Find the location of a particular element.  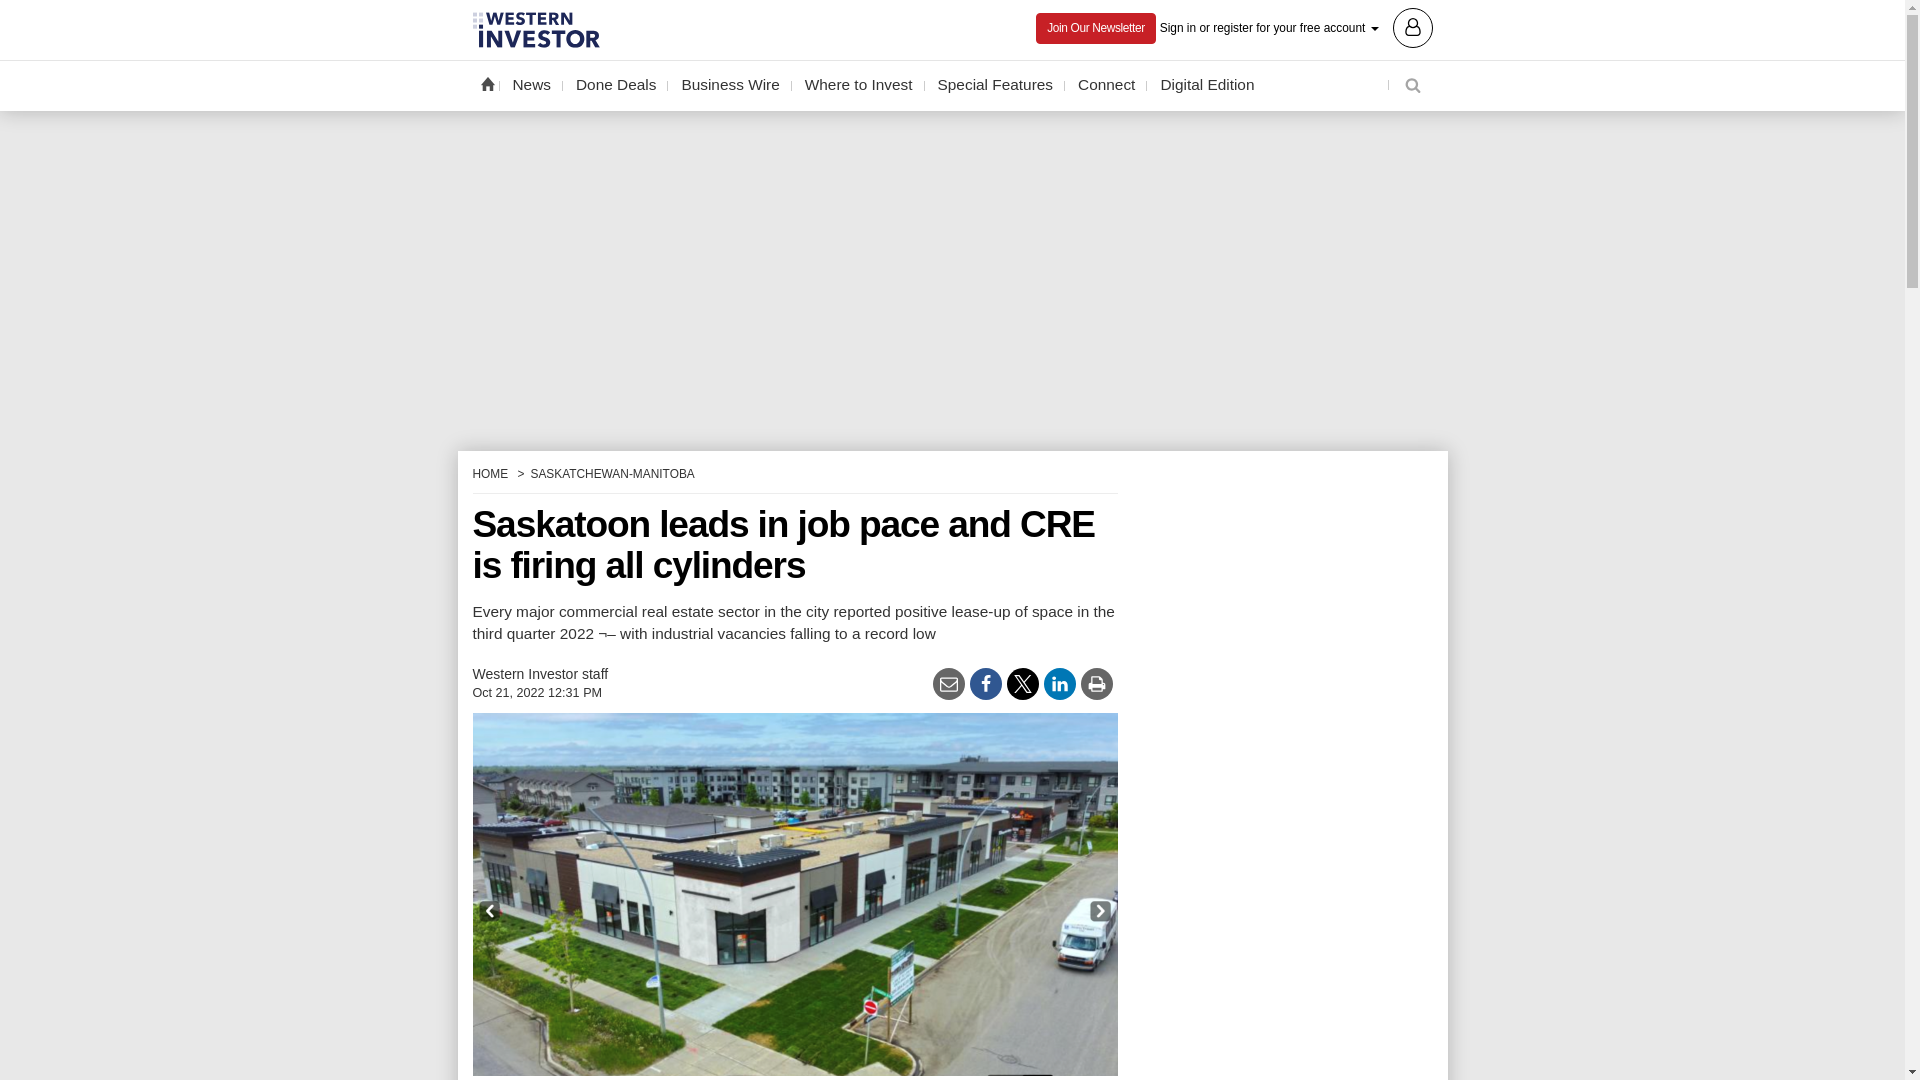

Sign in or register for your free account is located at coordinates (1296, 26).